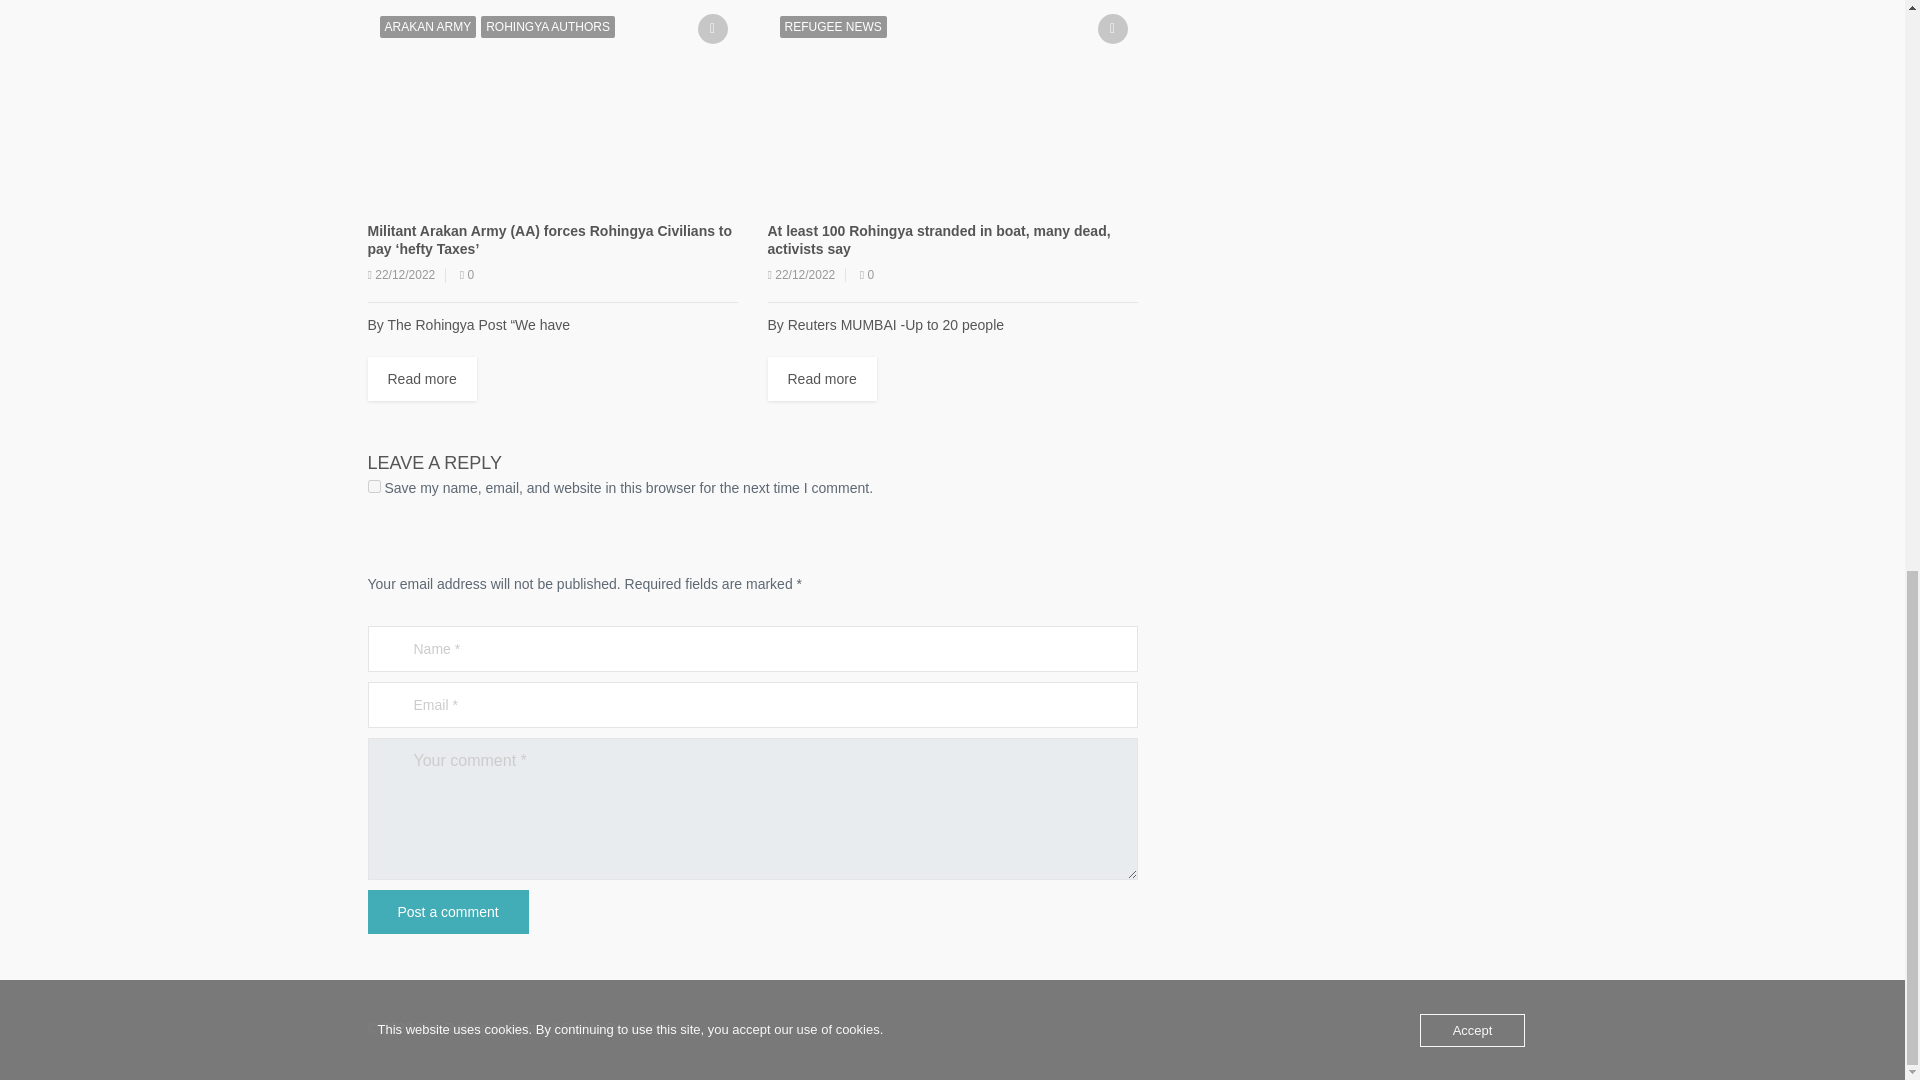 This screenshot has height=1080, width=1920. I want to click on ROHINGYA AUTHORS, so click(548, 26).